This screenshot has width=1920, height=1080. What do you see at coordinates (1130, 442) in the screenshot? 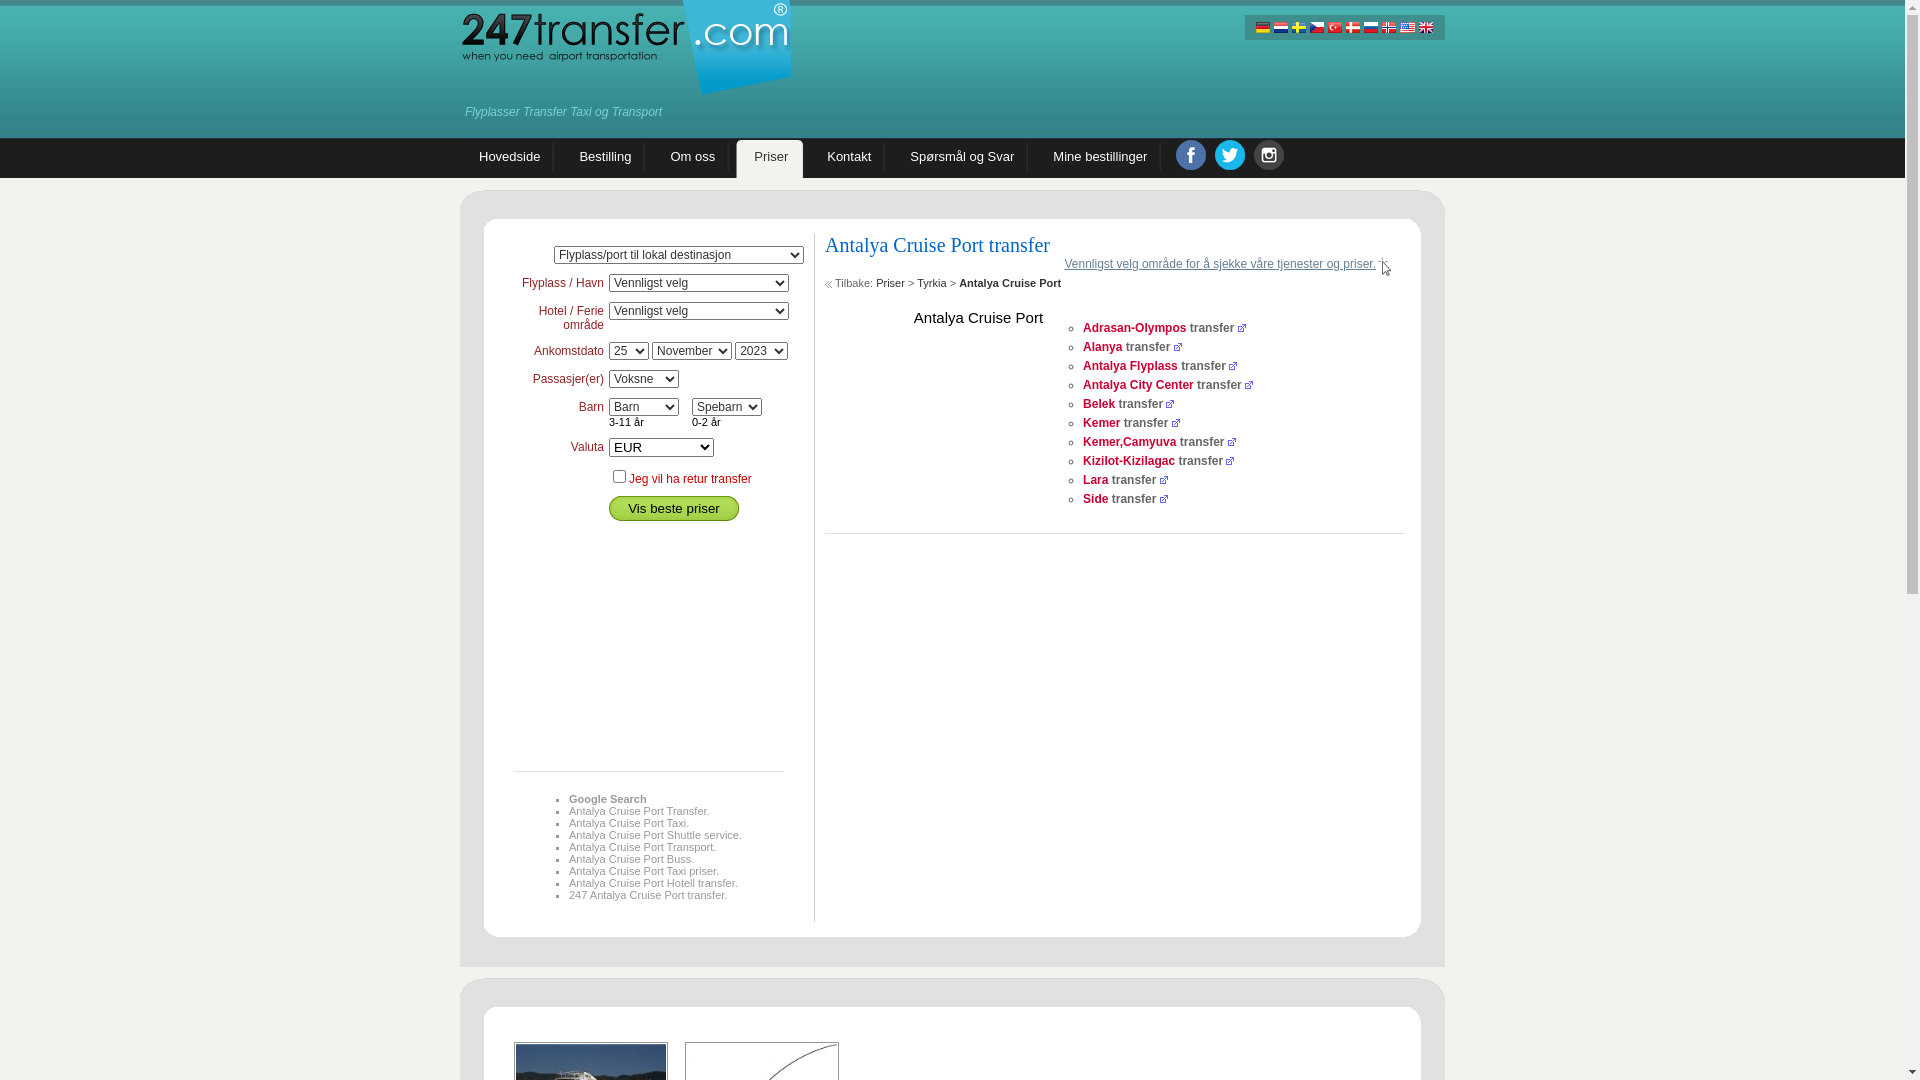
I see `Kemer,Camyuva` at bounding box center [1130, 442].